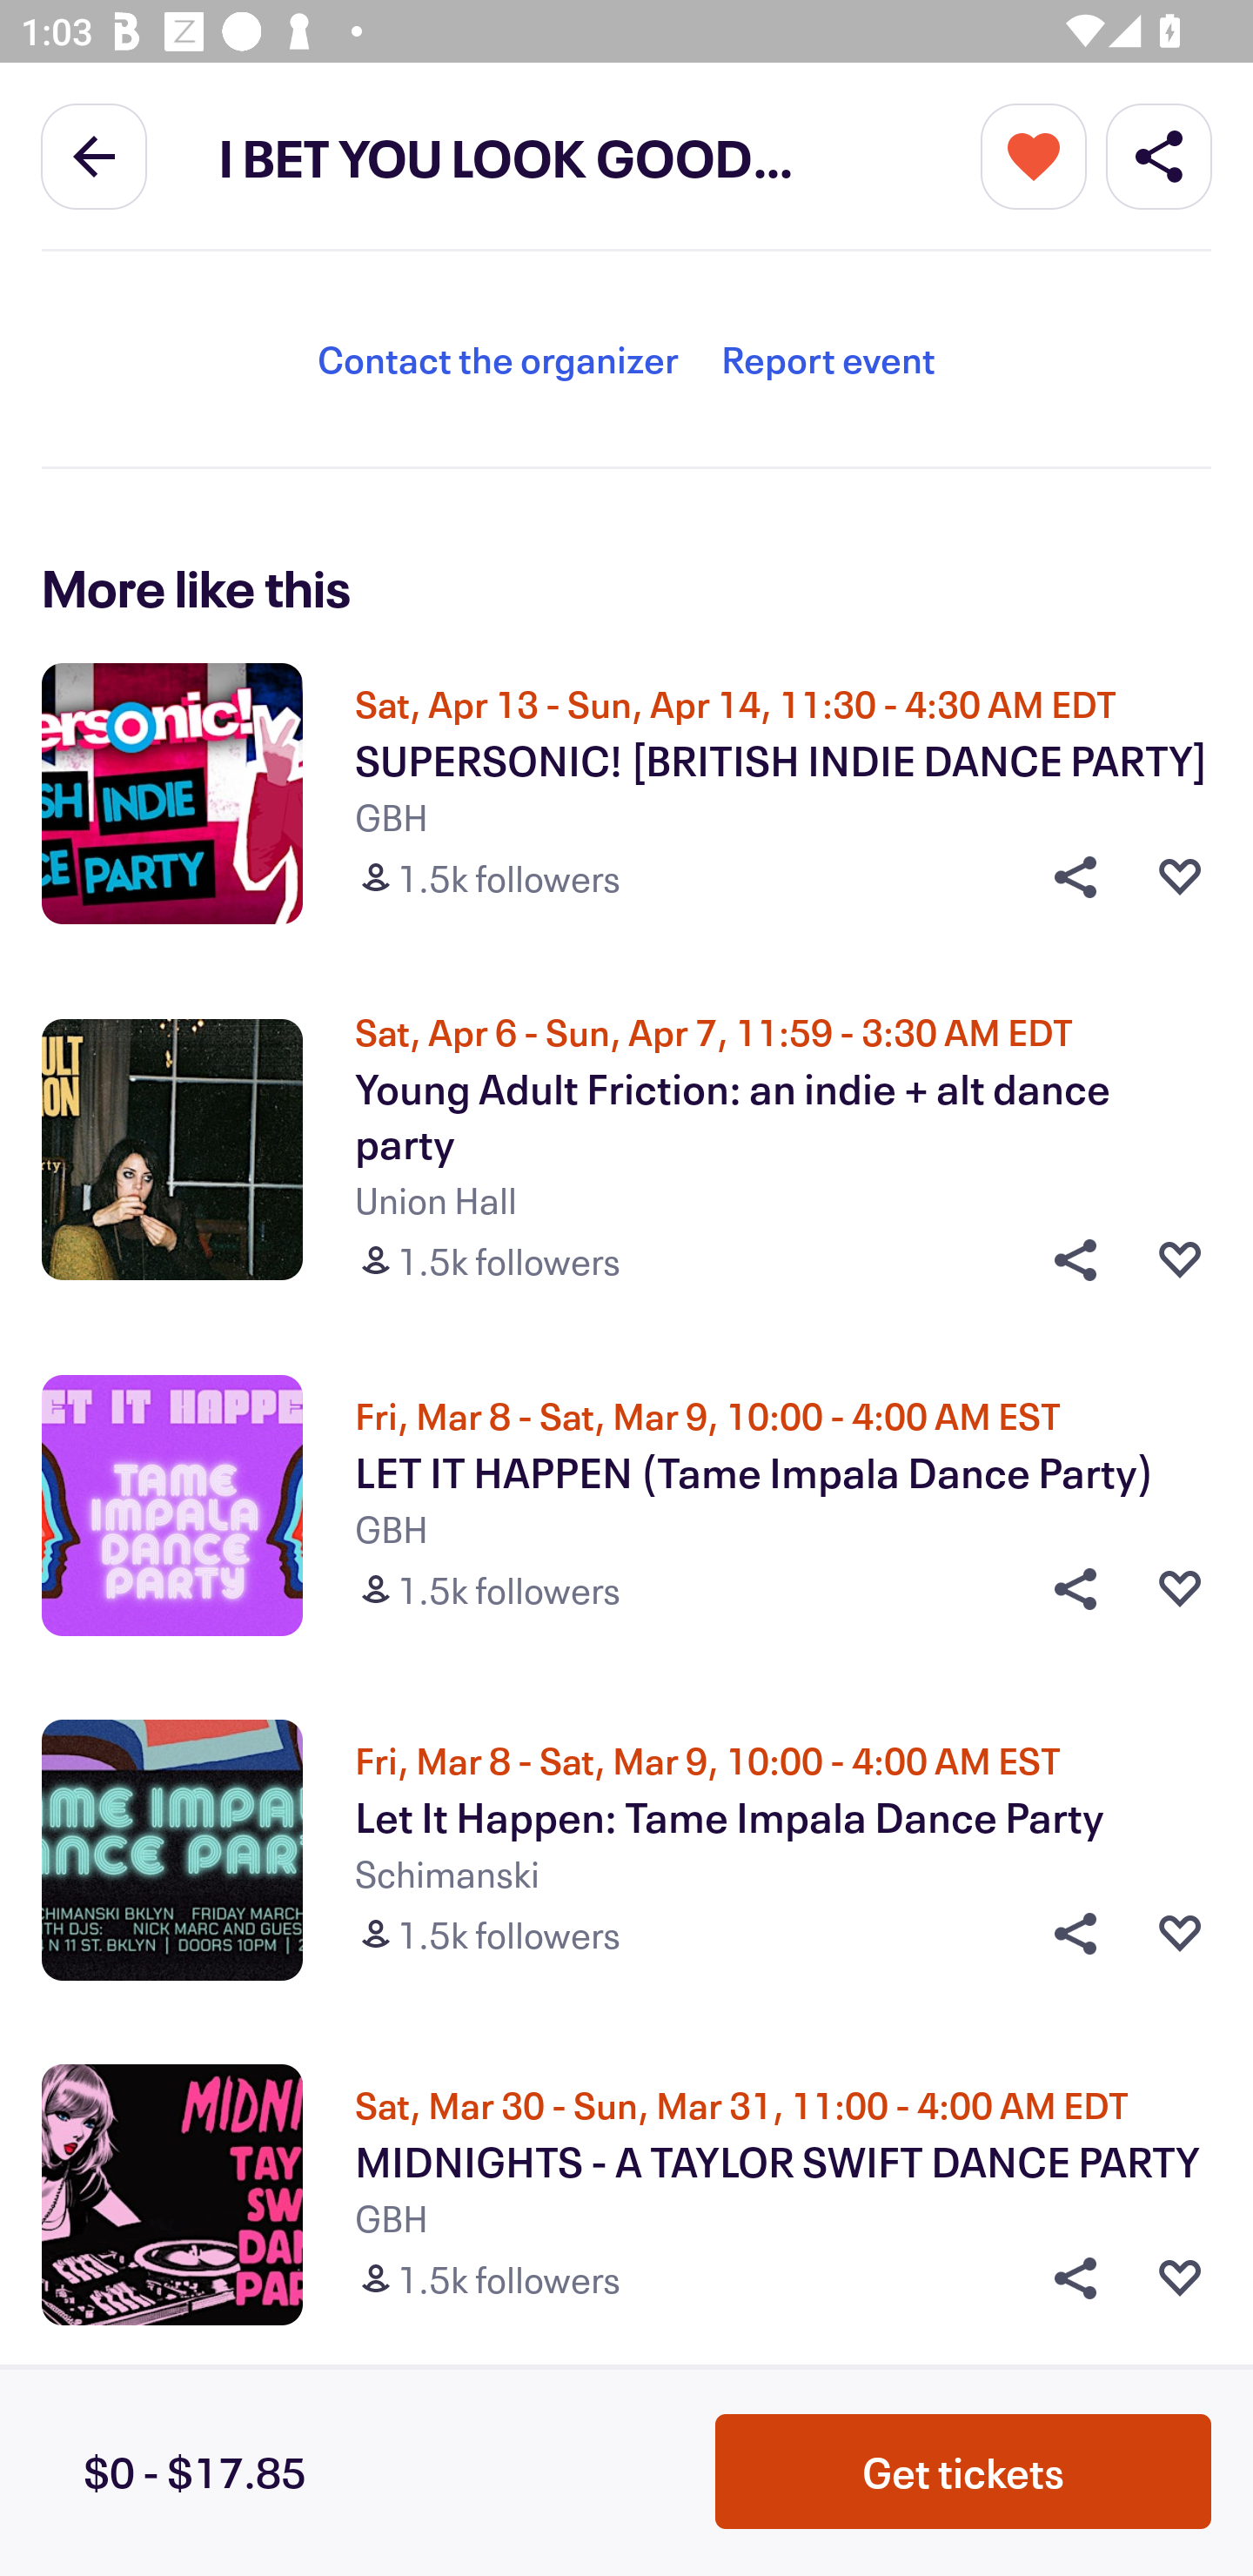 This screenshot has width=1253, height=2576. What do you see at coordinates (1065, 1933) in the screenshot?
I see `Share` at bounding box center [1065, 1933].